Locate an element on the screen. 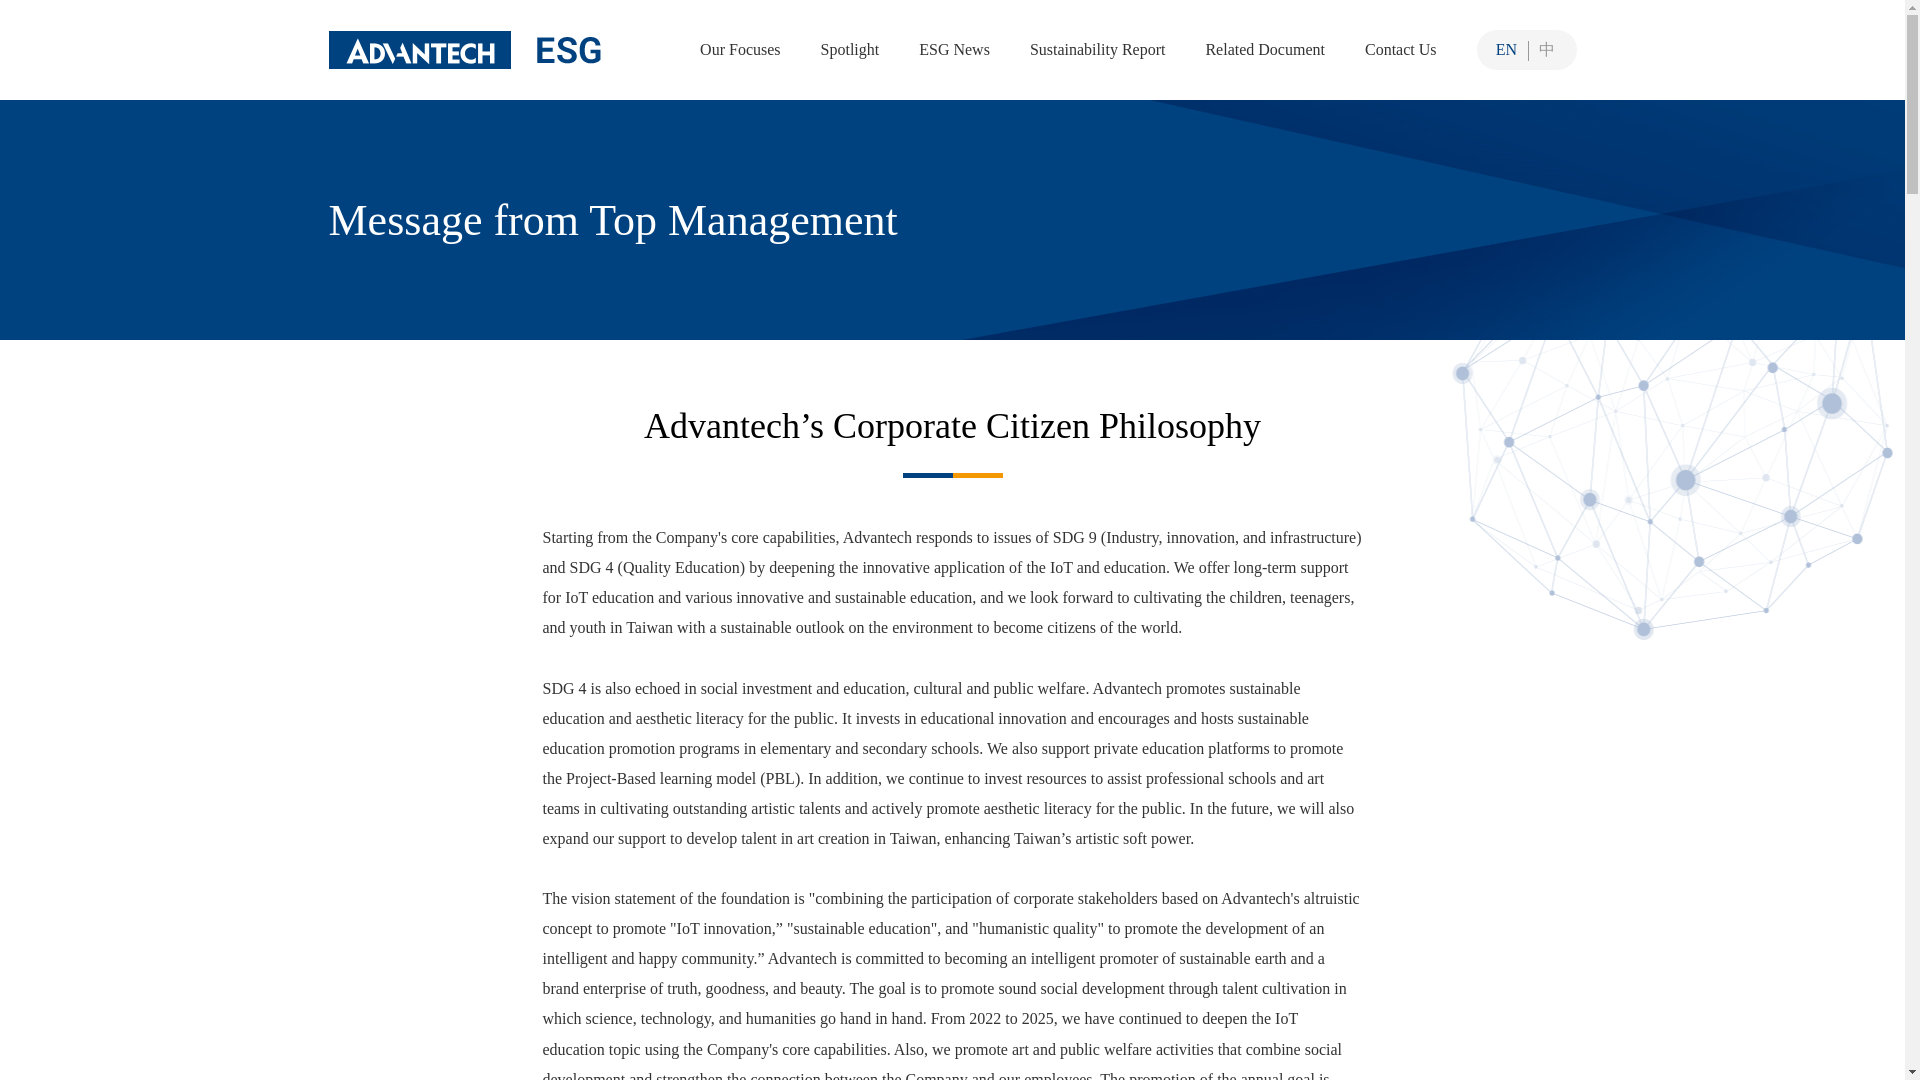 The width and height of the screenshot is (1920, 1080). Sustainability Report is located at coordinates (1097, 49).